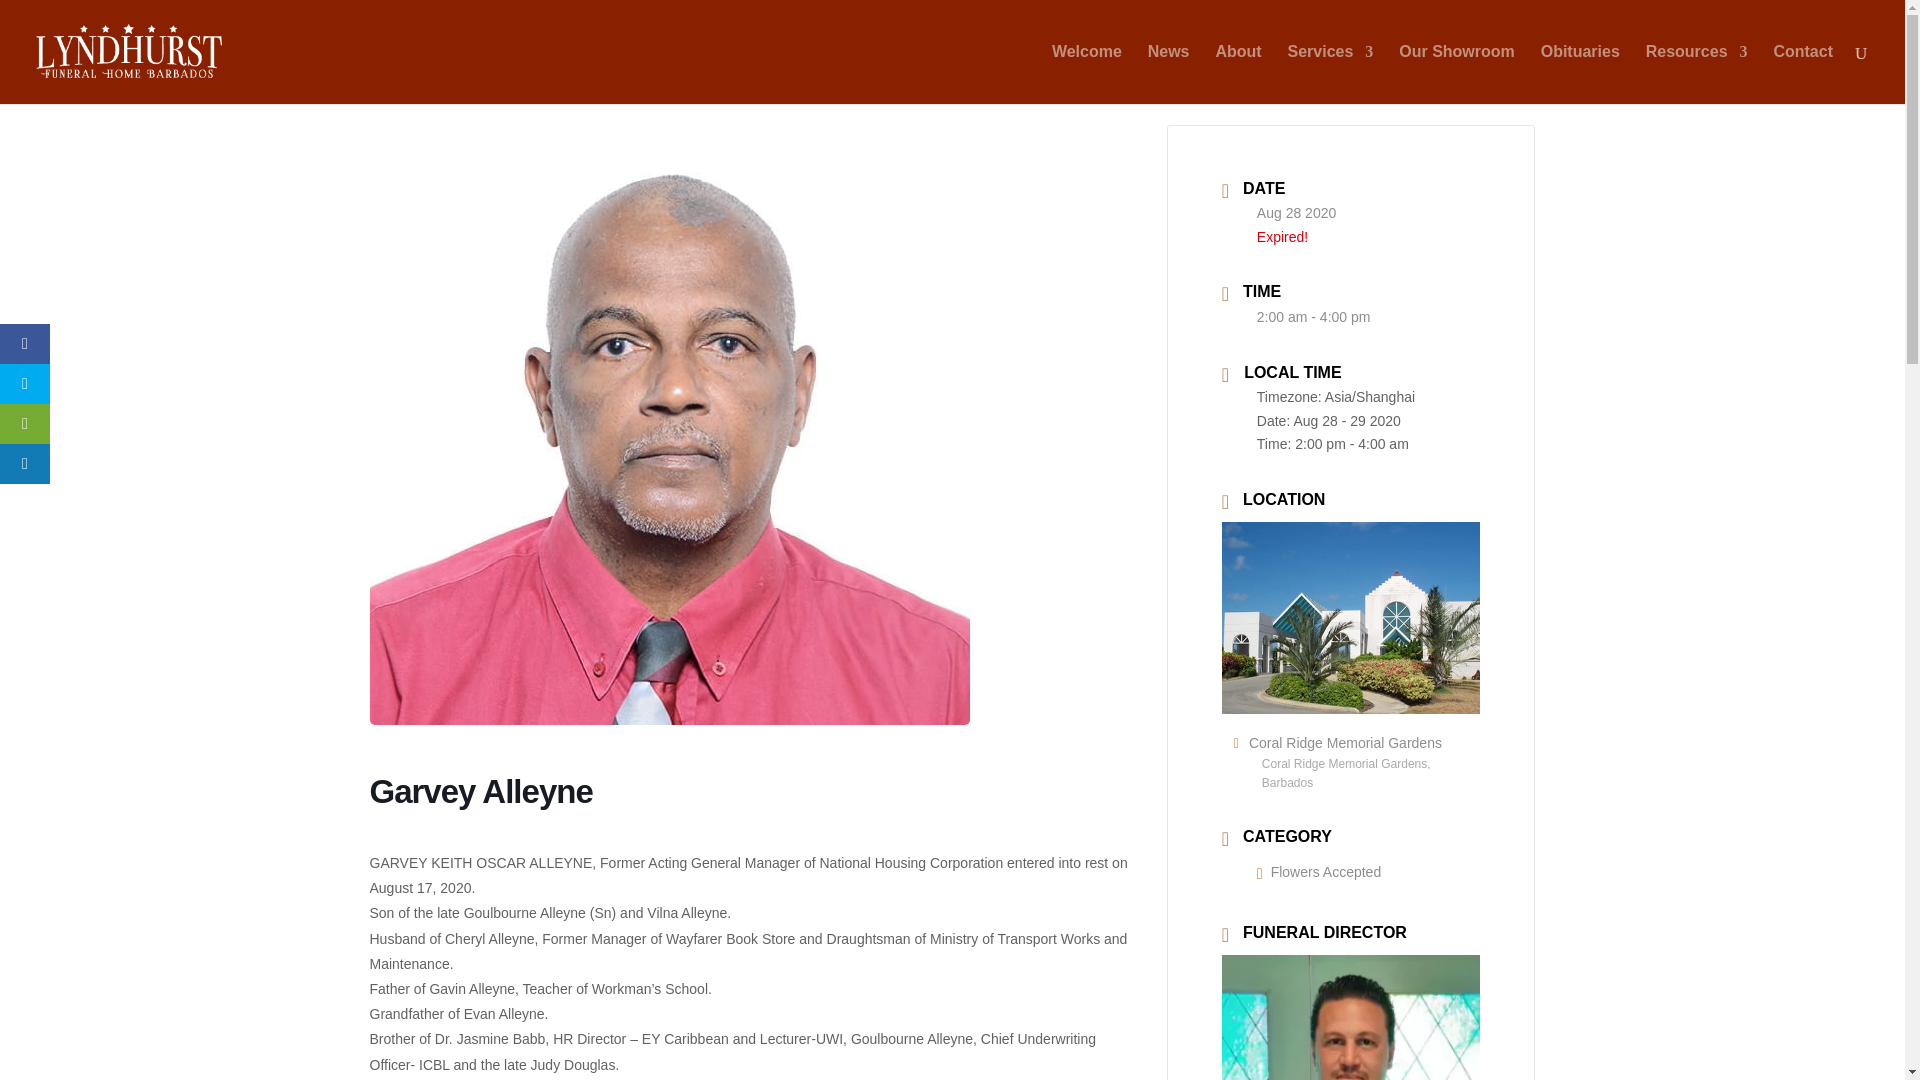 The image size is (1920, 1080). I want to click on Welcome, so click(1086, 74).